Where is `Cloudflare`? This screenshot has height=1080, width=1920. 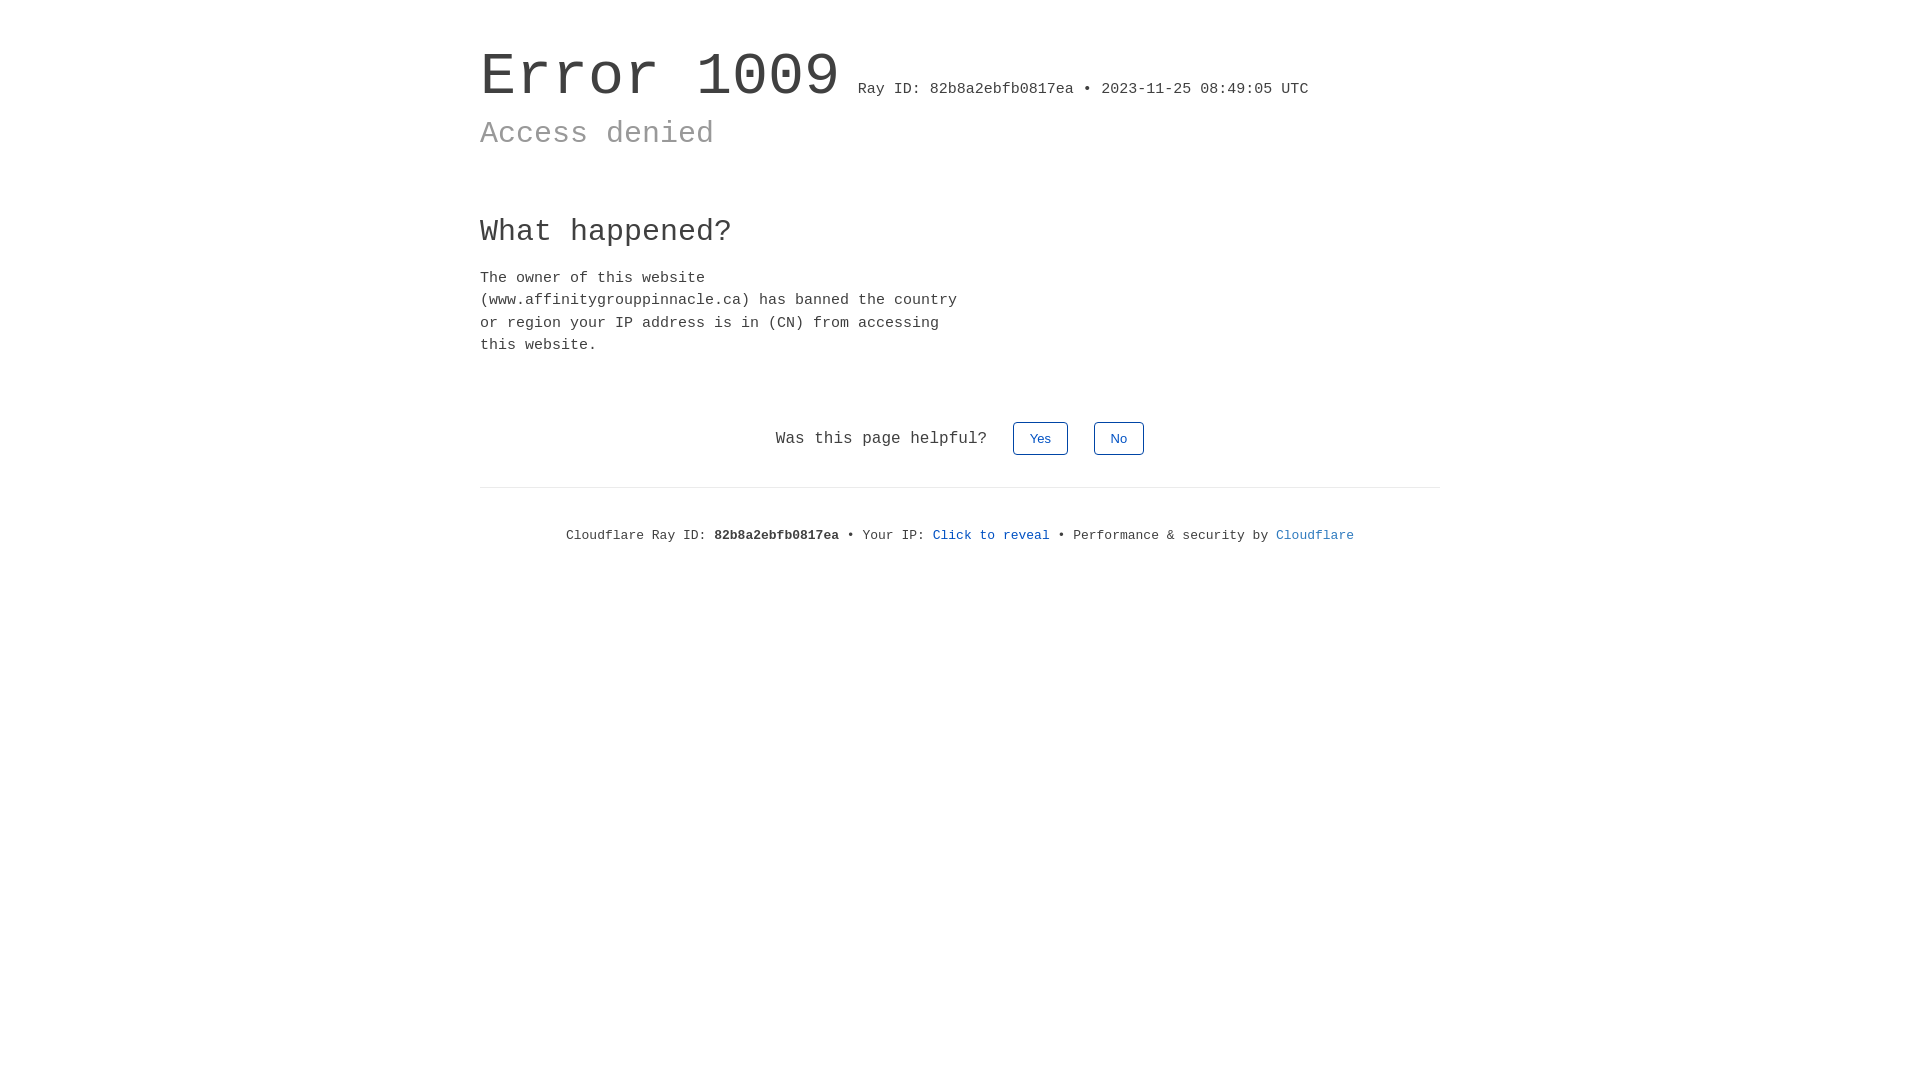 Cloudflare is located at coordinates (1315, 536).